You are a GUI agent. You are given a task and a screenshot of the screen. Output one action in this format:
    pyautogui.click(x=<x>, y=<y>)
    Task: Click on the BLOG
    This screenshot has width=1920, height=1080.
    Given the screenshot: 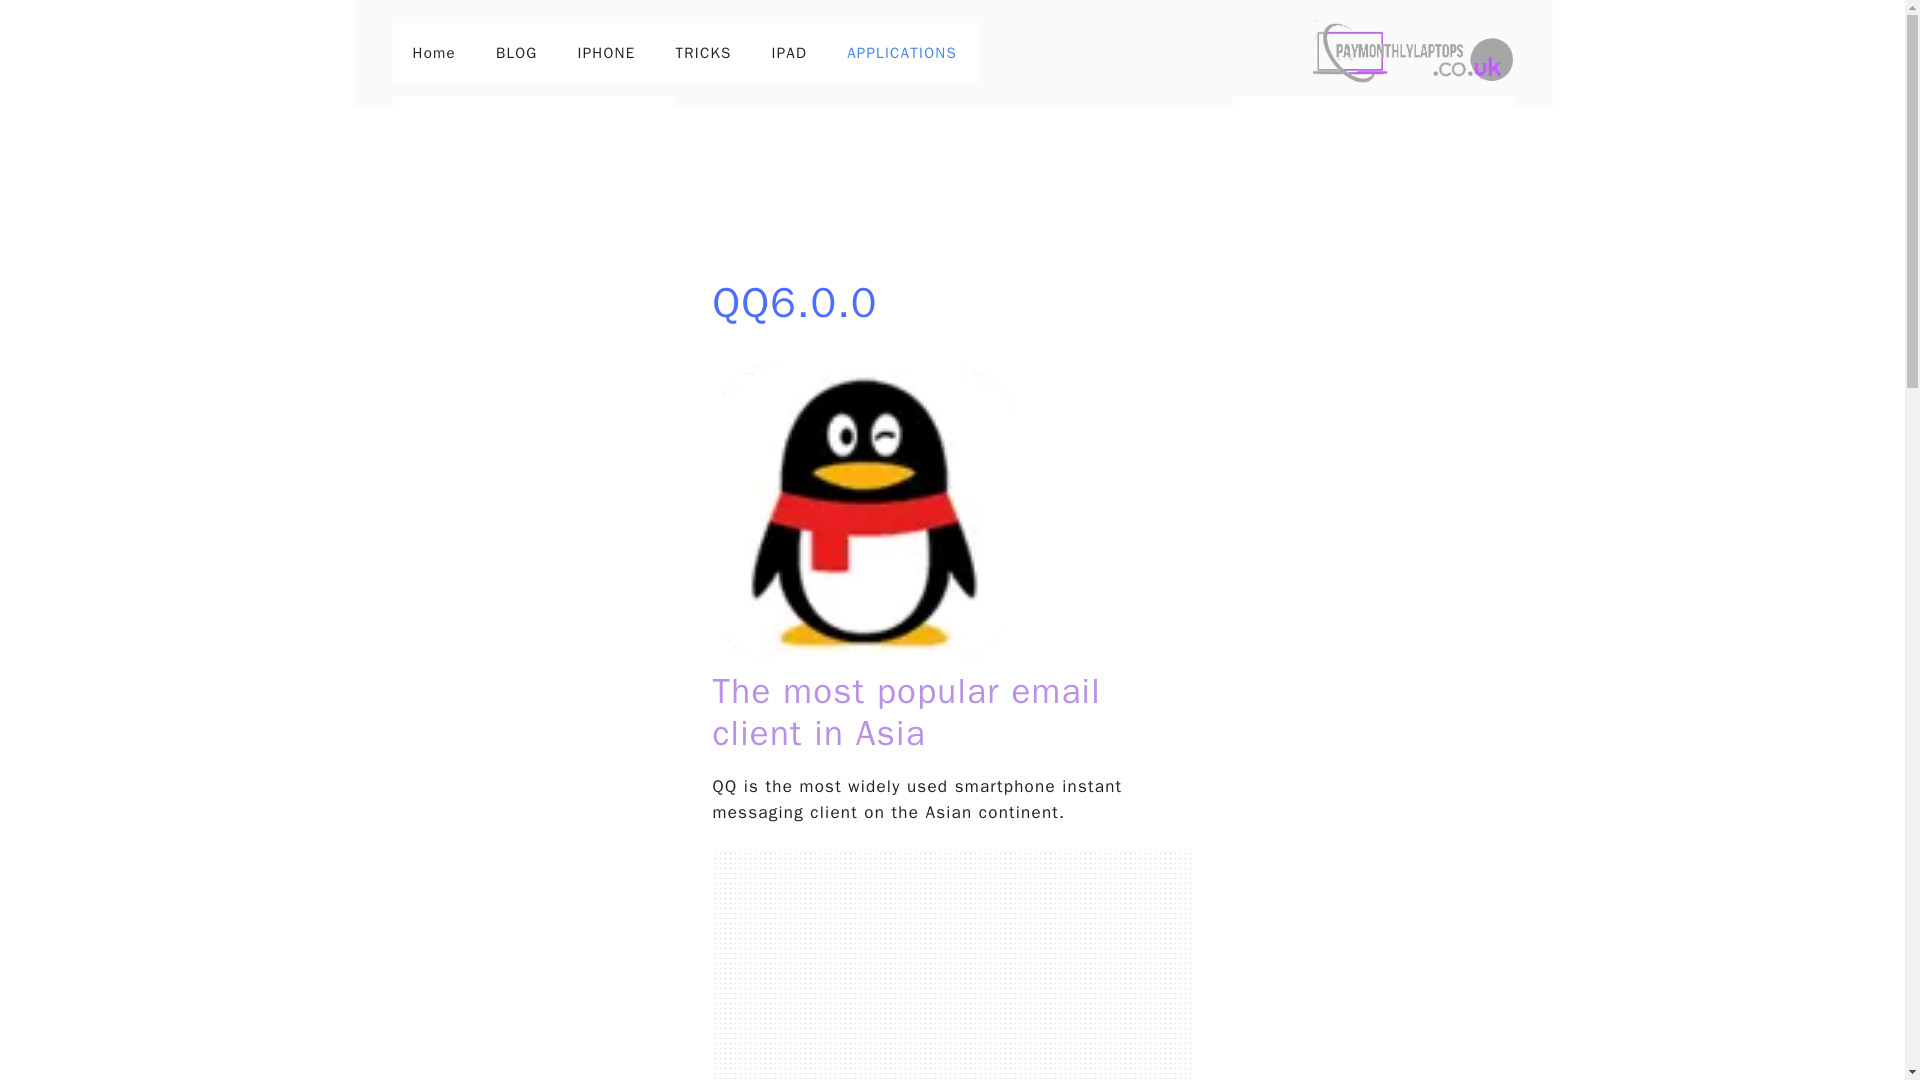 What is the action you would take?
    pyautogui.click(x=517, y=52)
    